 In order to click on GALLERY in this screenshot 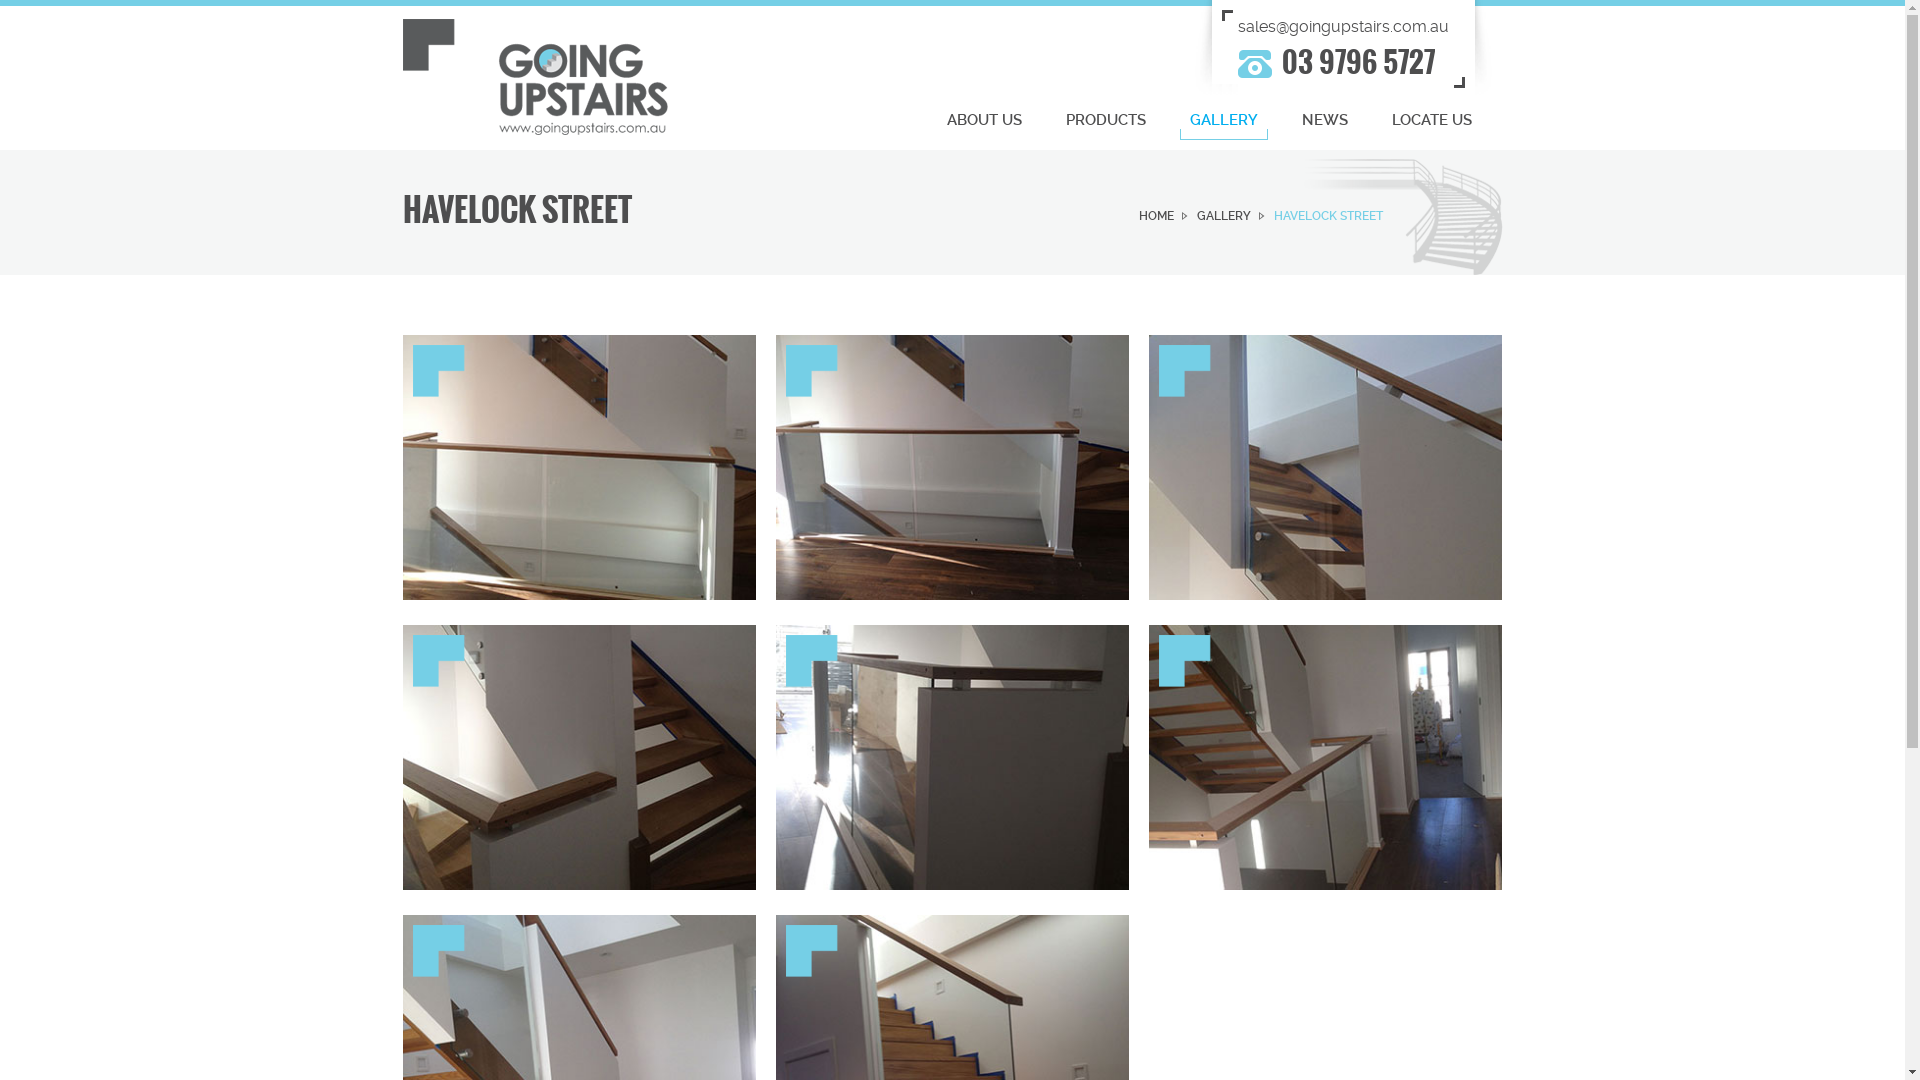, I will do `click(1224, 122)`.